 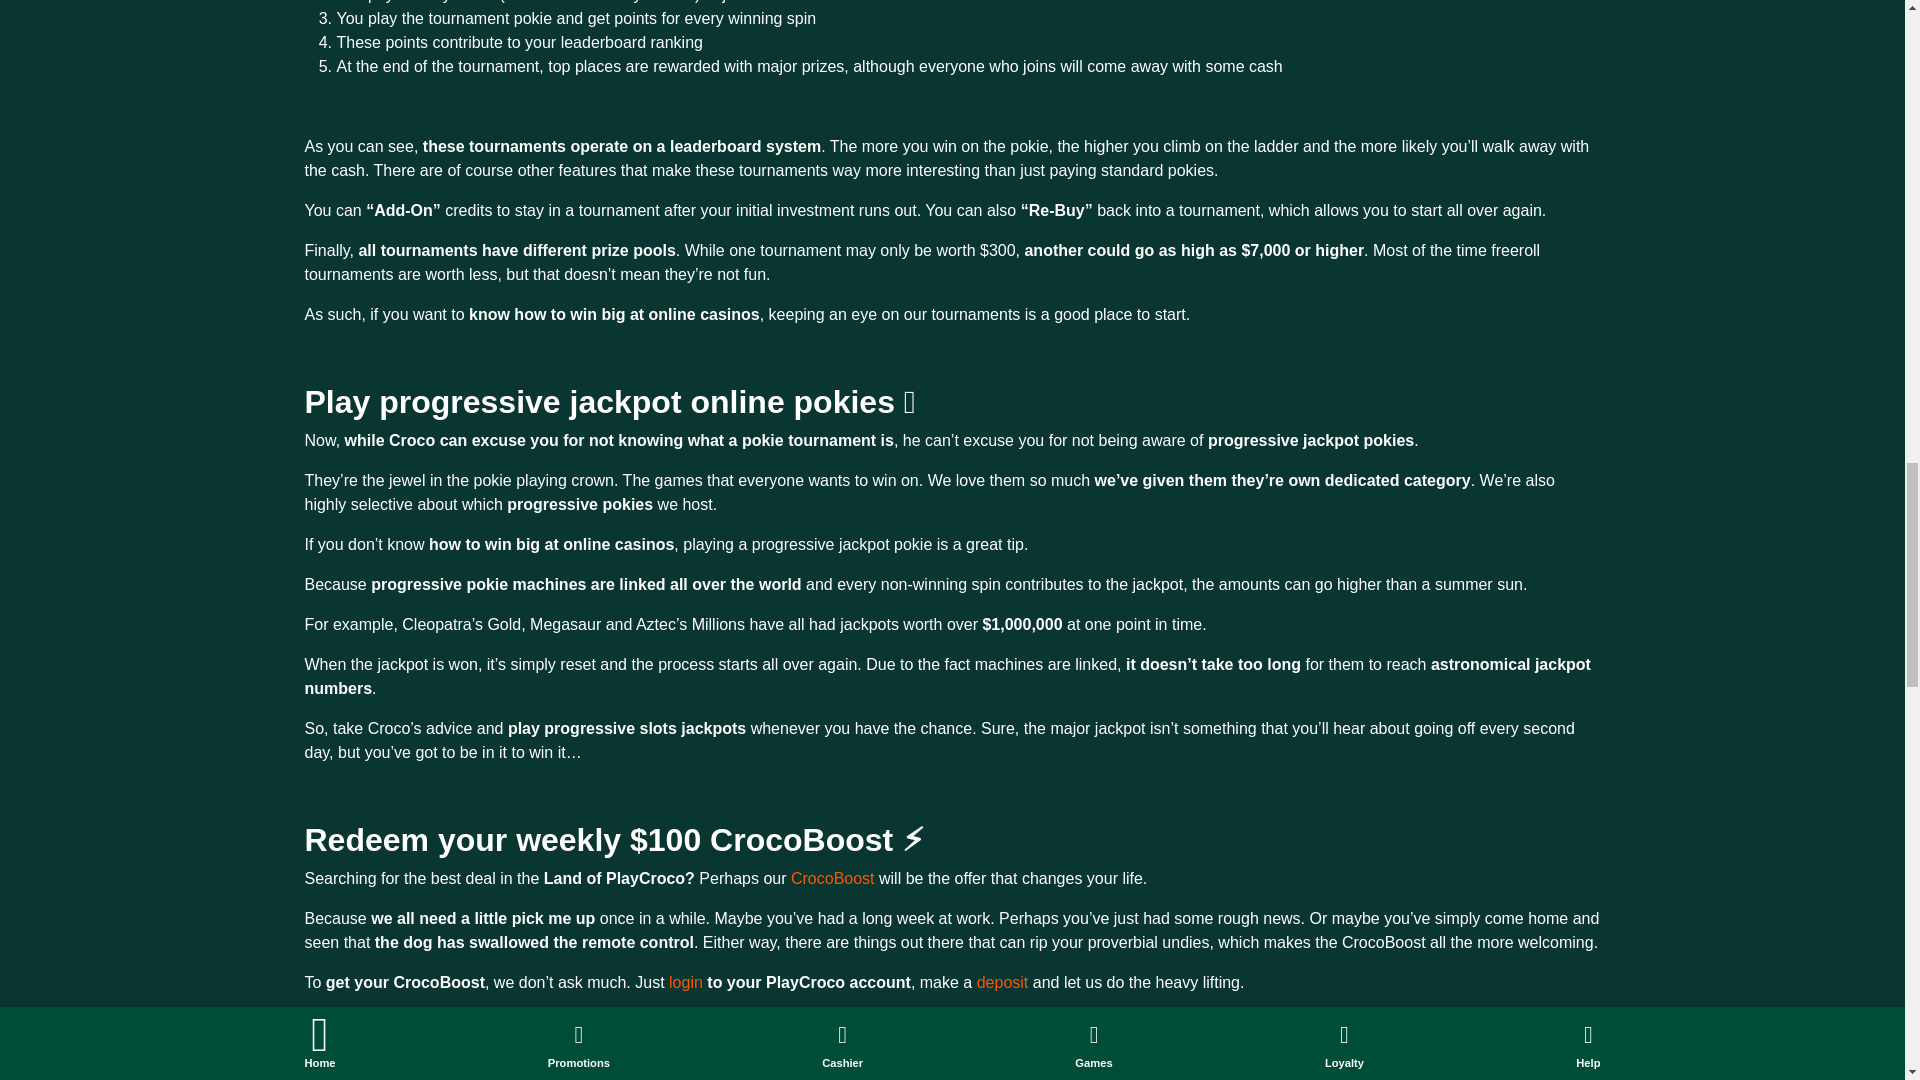 I want to click on playcroco crocoboost, so click(x=835, y=878).